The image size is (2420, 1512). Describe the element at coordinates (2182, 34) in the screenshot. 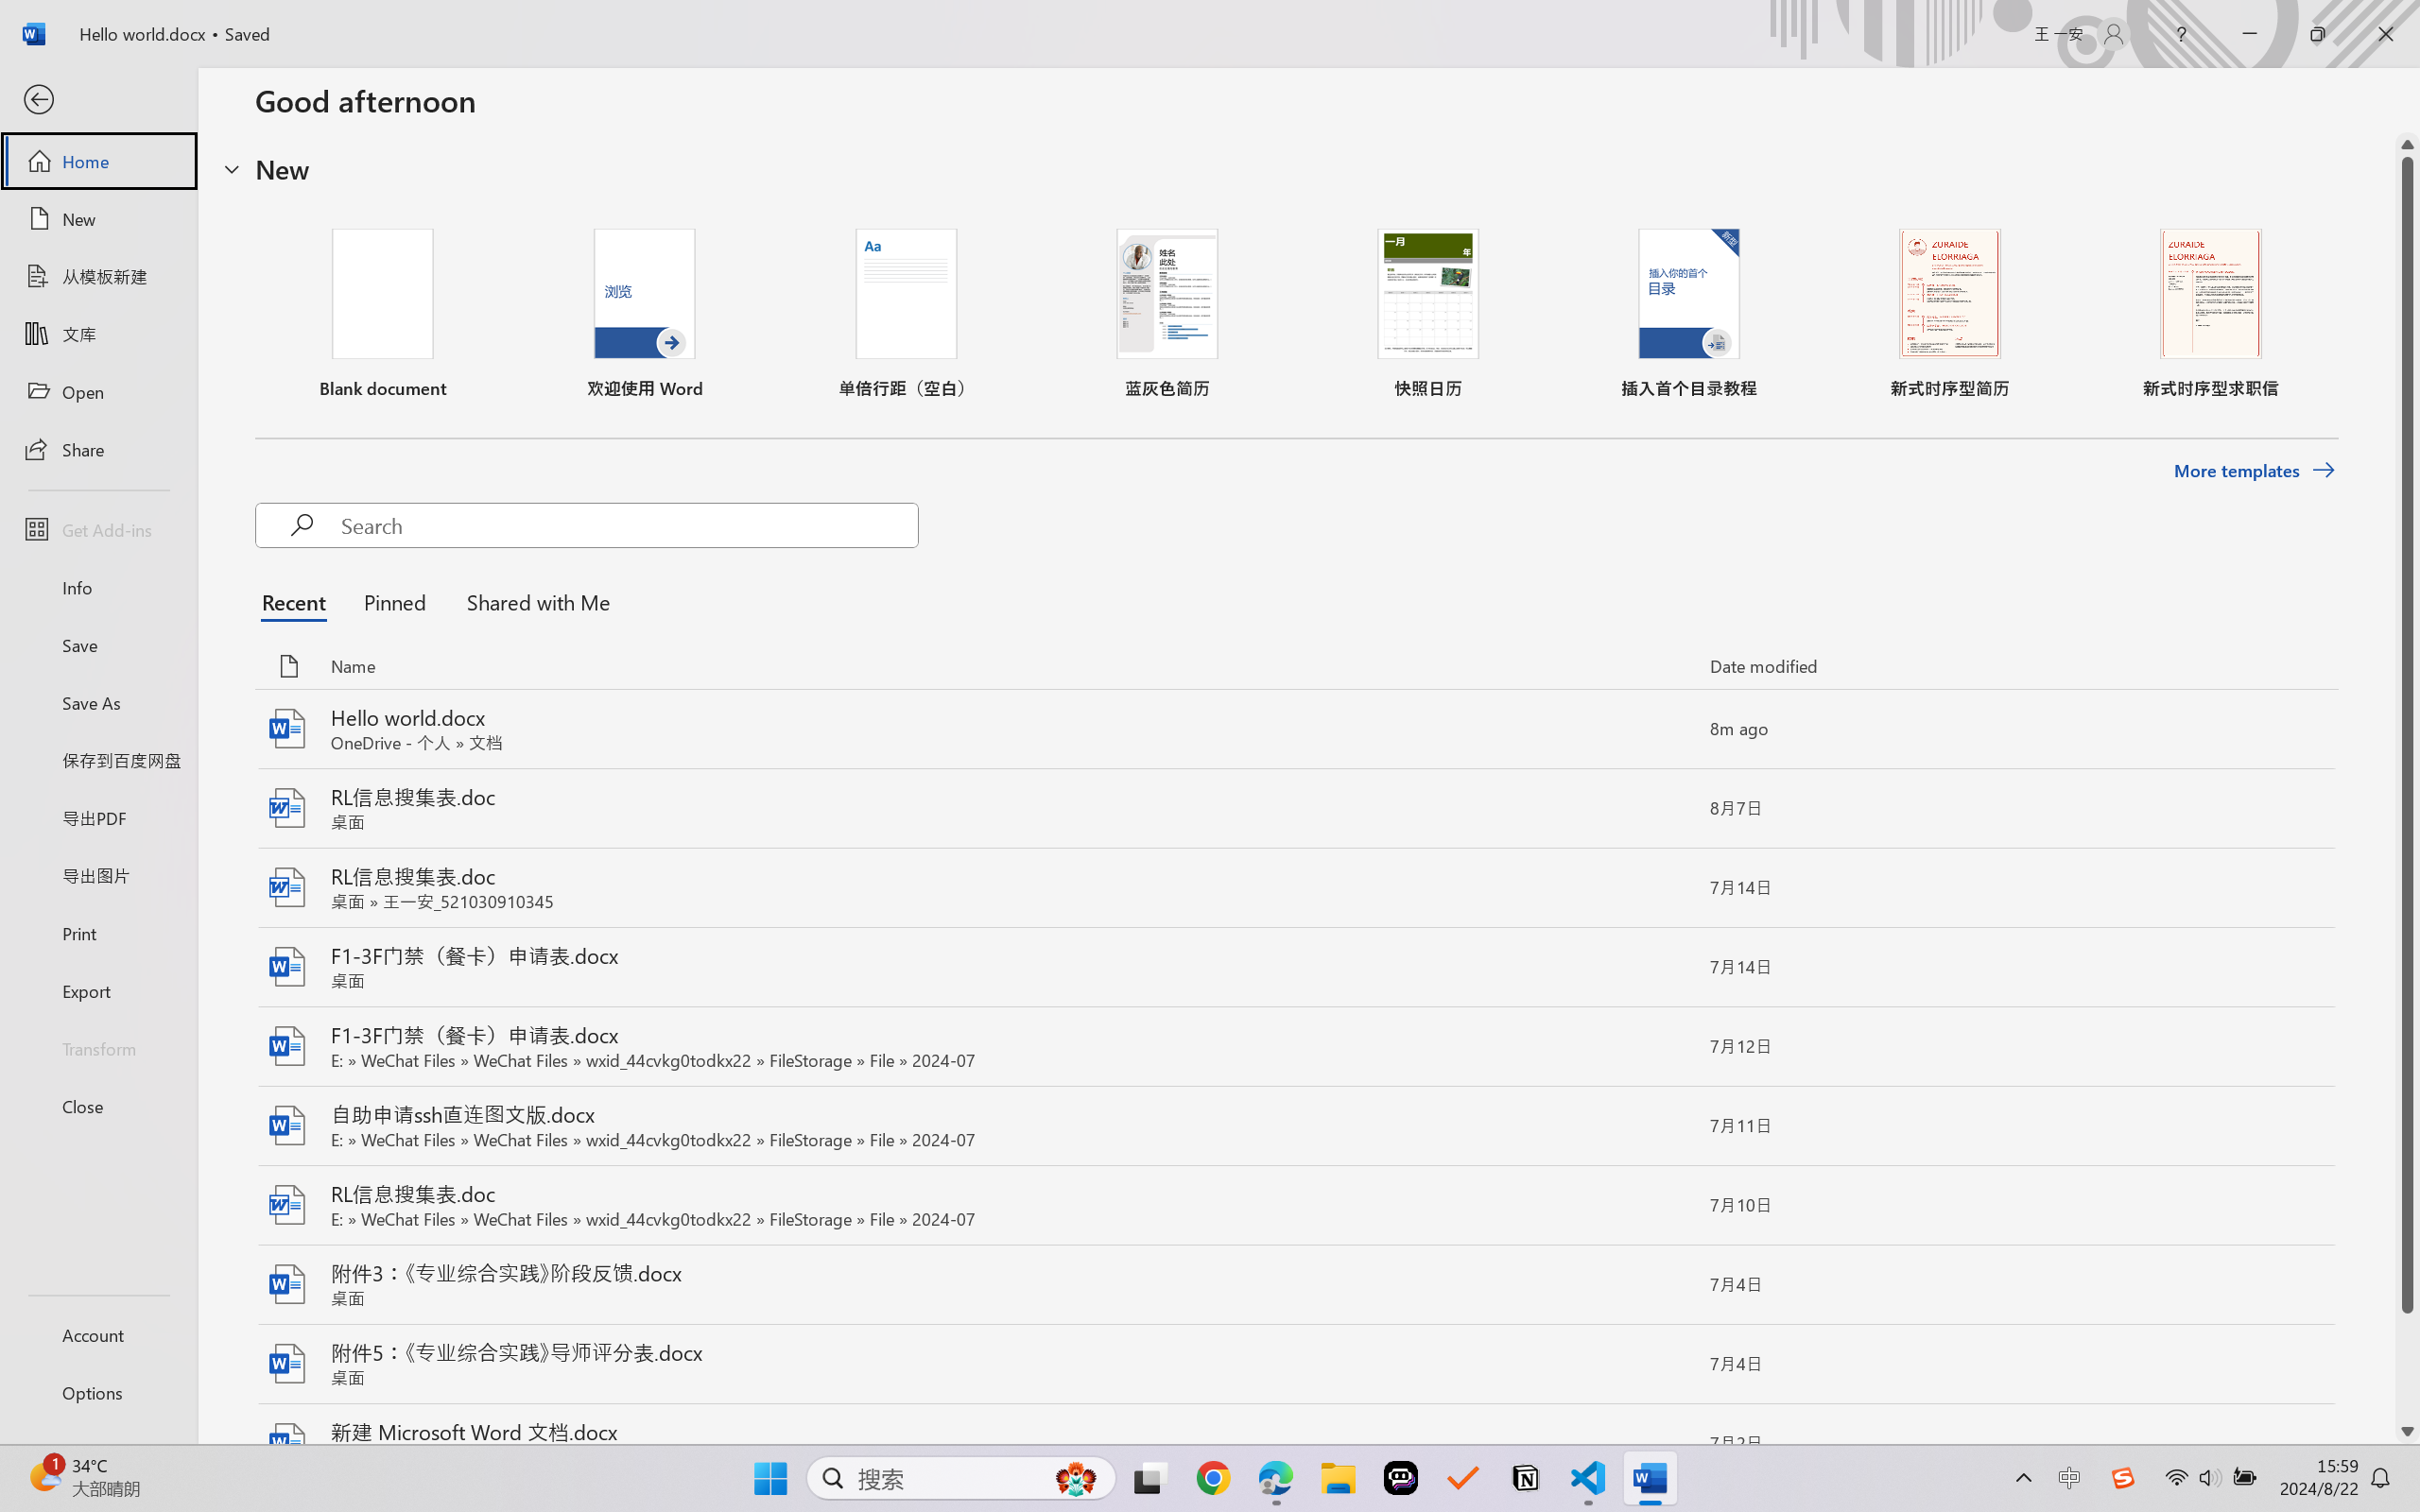

I see `Help` at that location.